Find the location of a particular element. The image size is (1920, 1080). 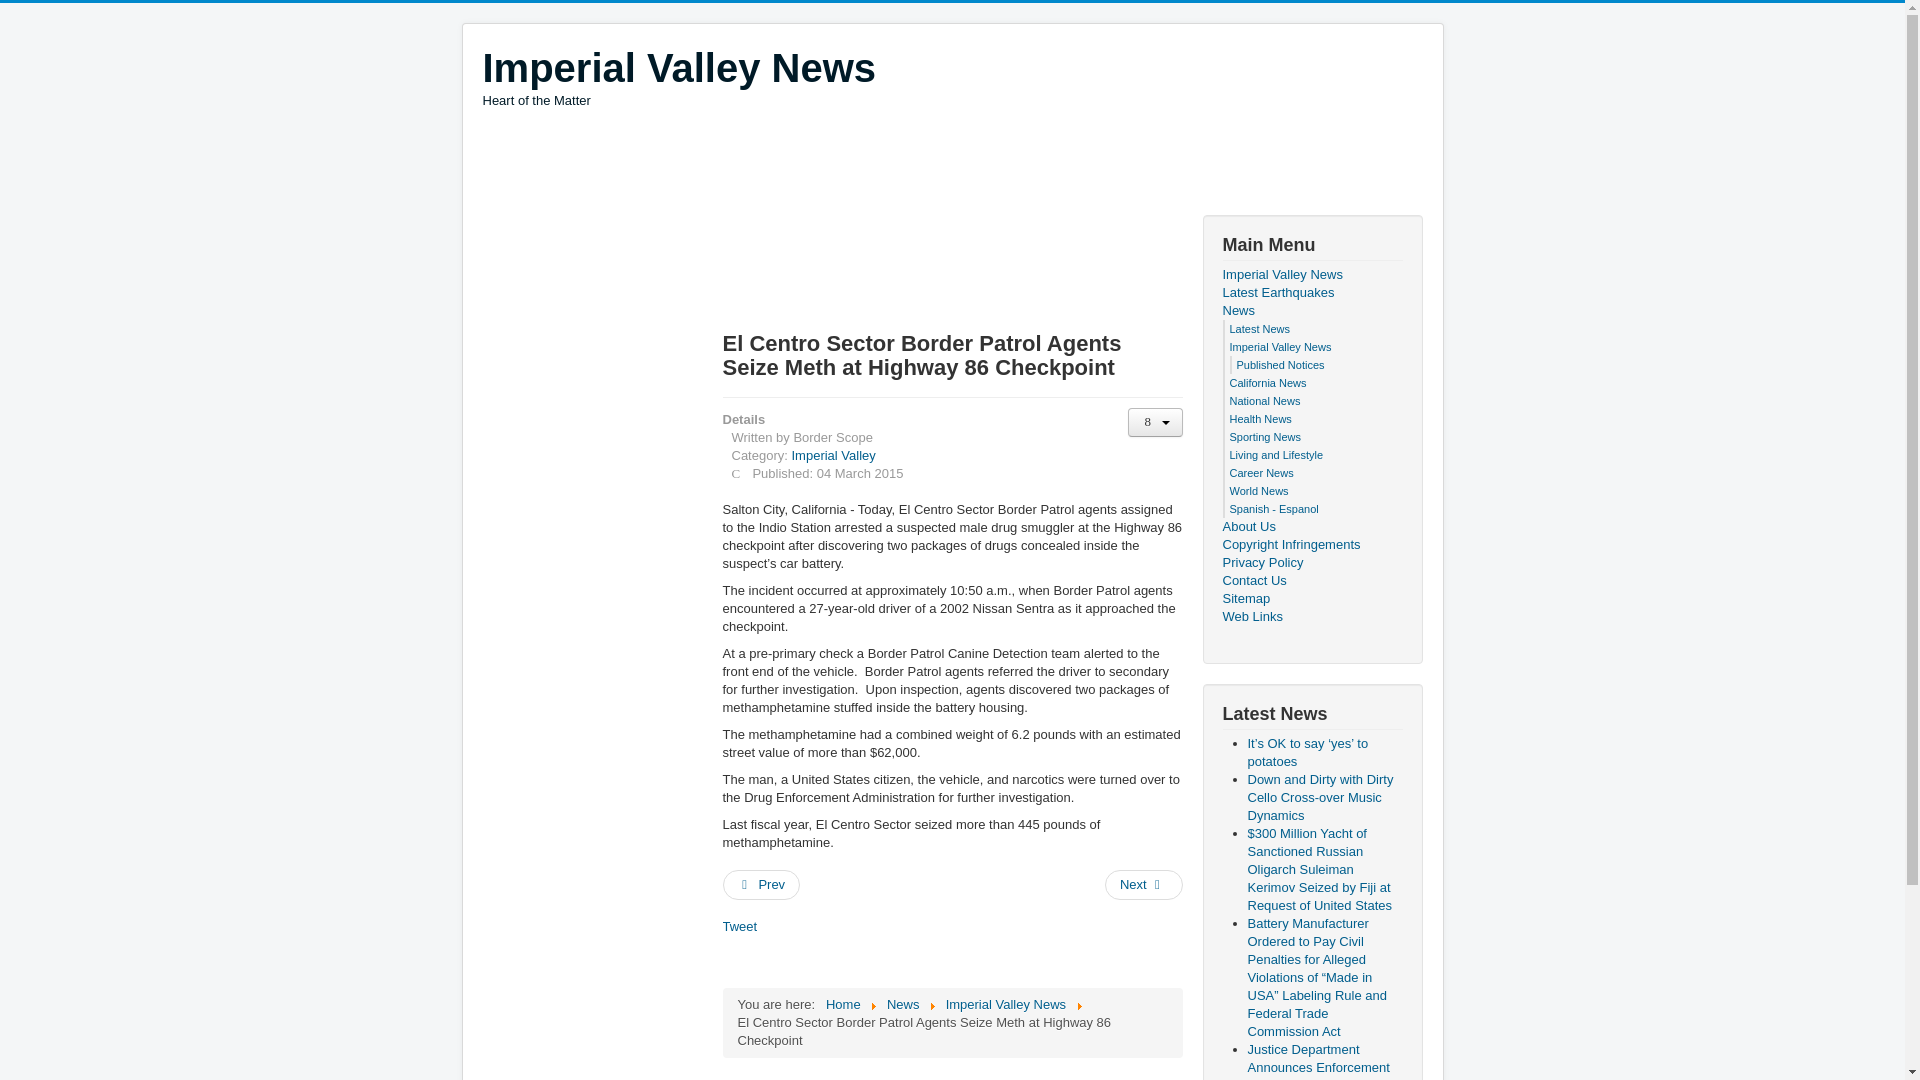

California News is located at coordinates (1268, 382).